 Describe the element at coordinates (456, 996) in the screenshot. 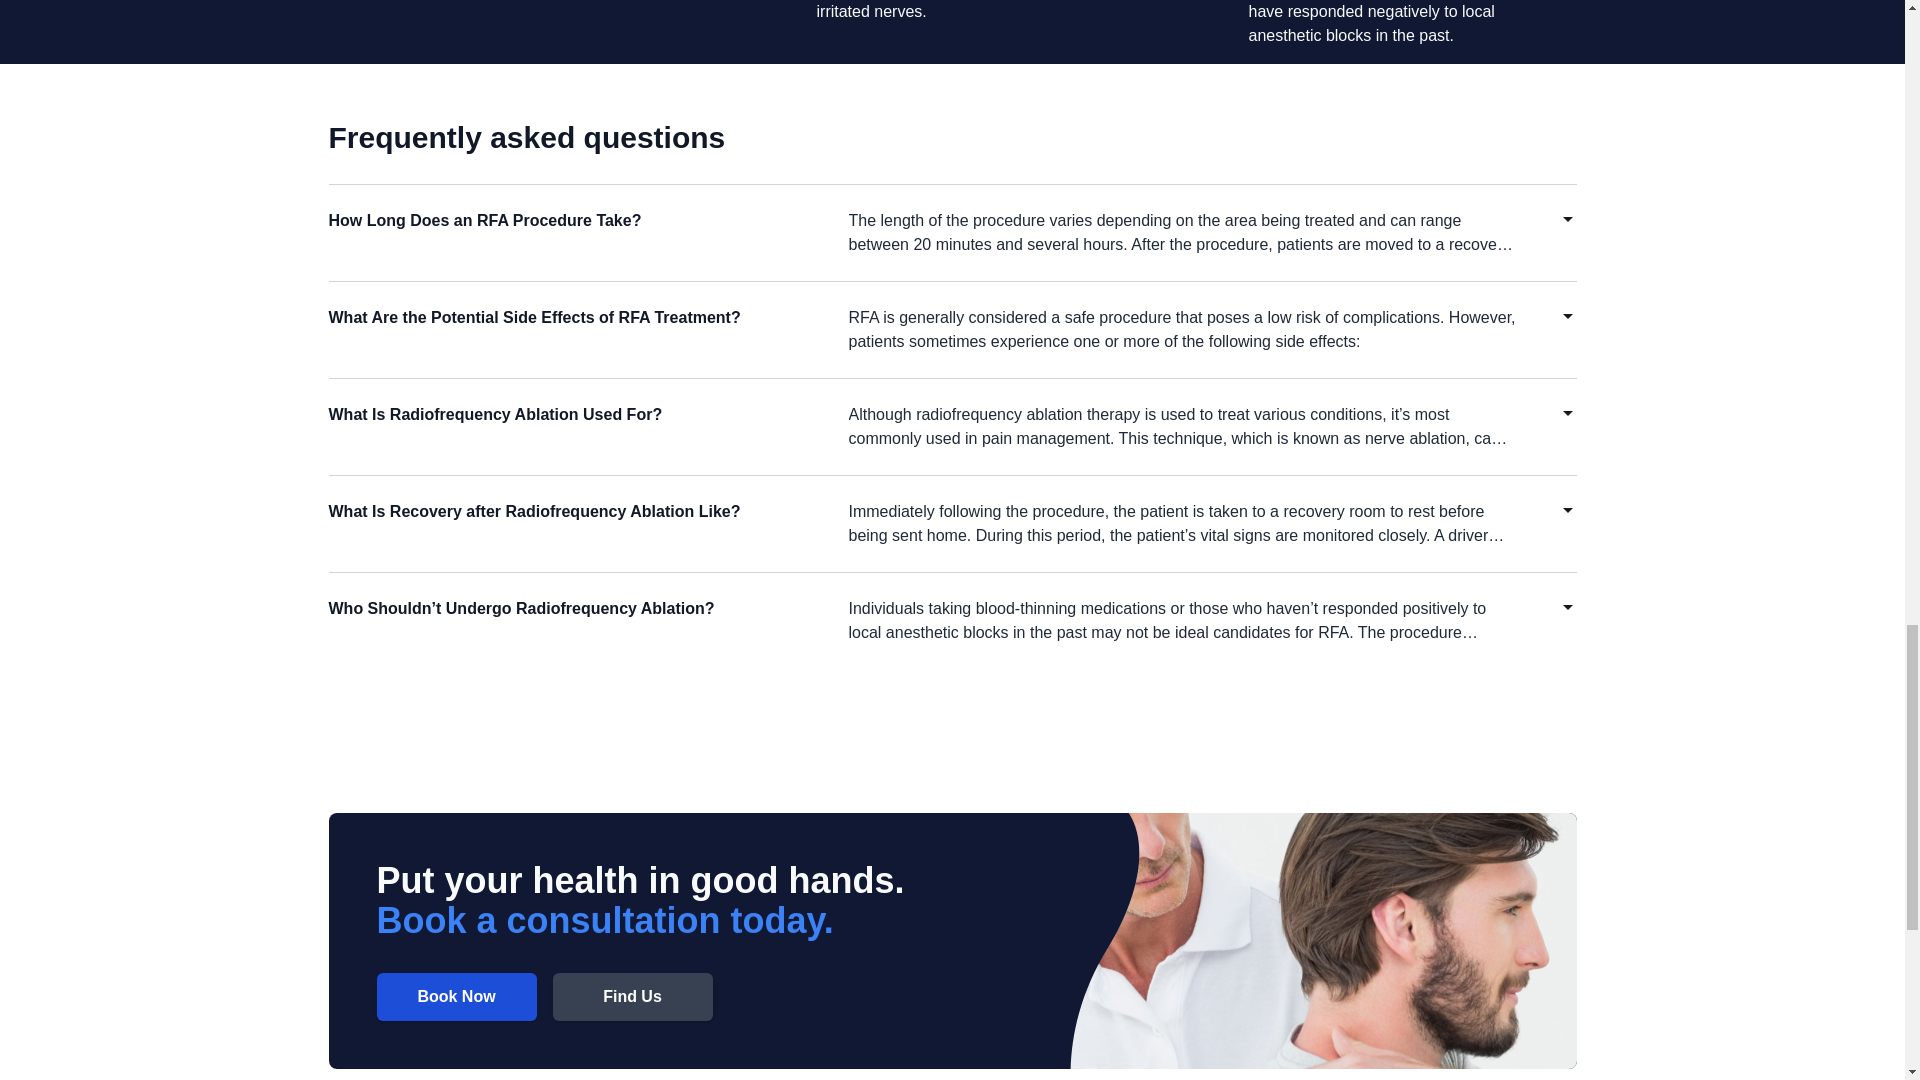

I see `Book Now` at that location.